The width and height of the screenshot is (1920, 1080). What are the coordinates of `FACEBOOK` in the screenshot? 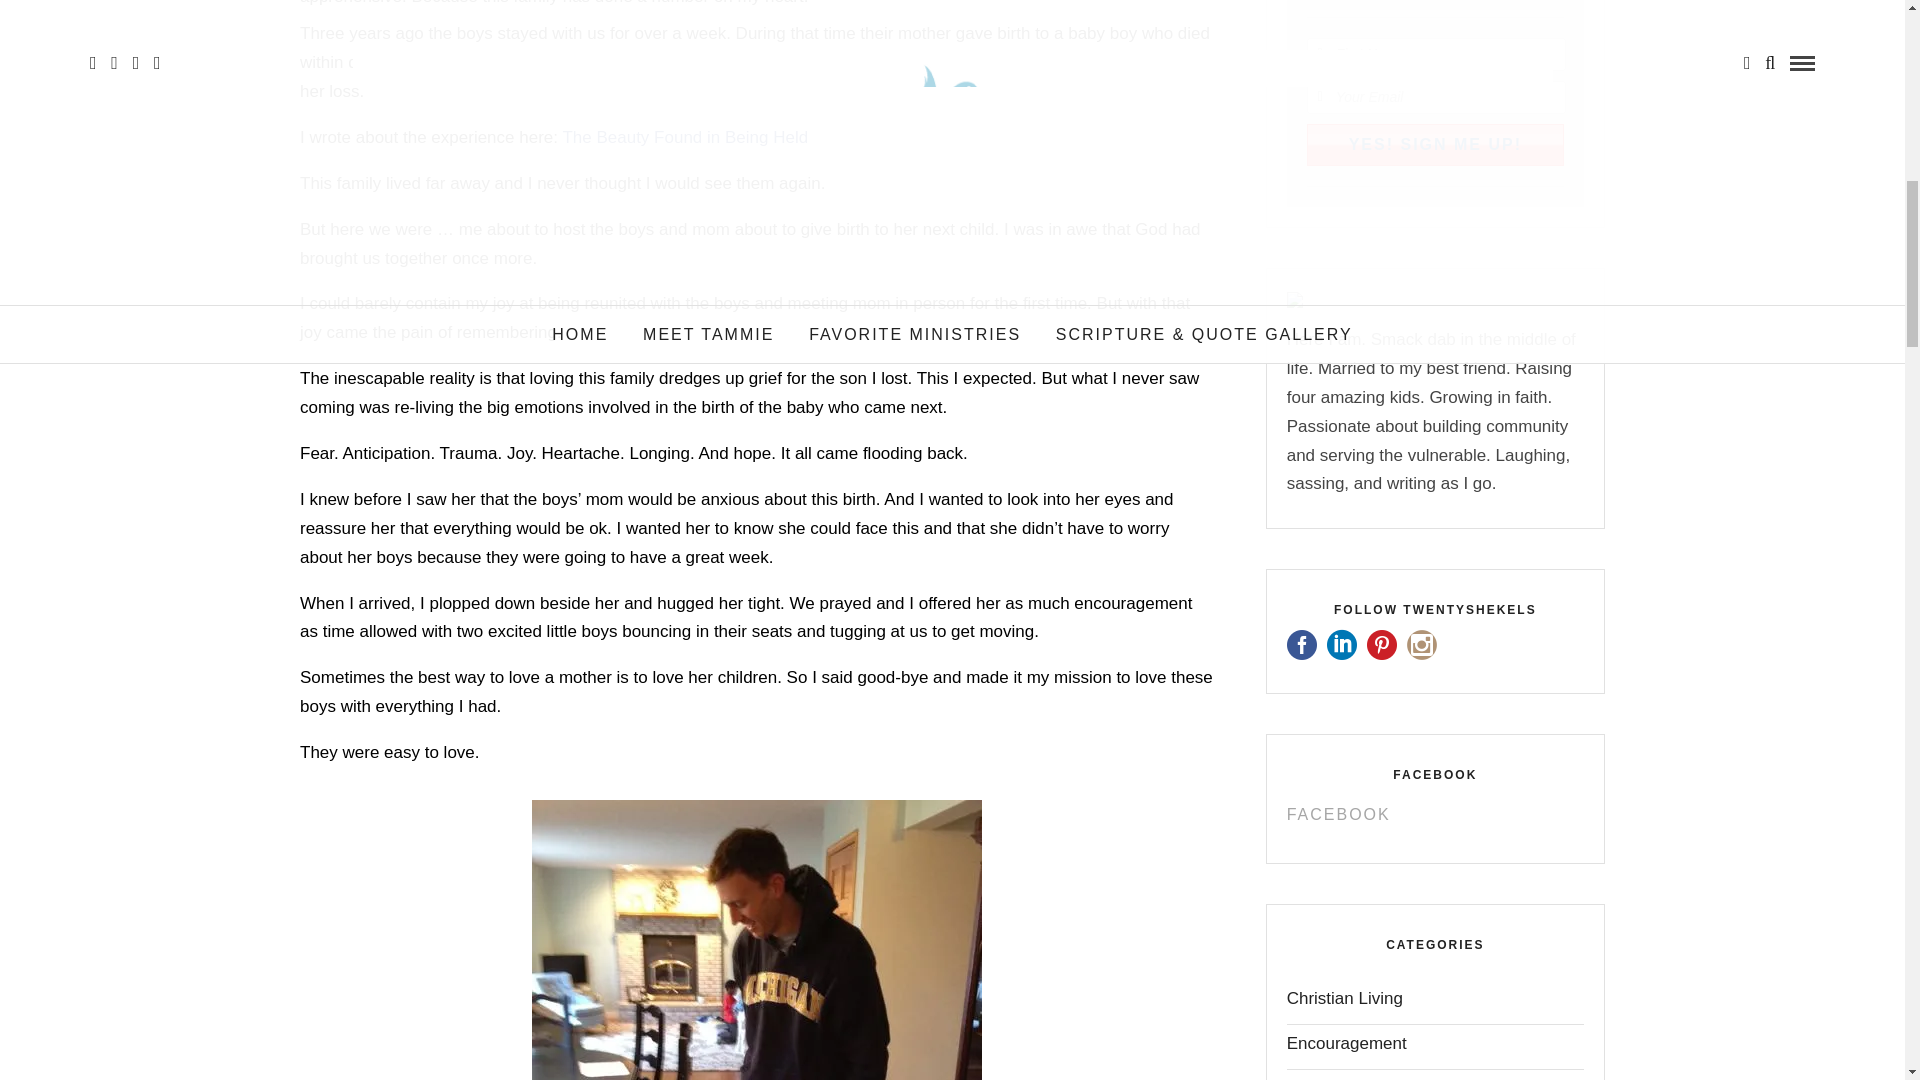 It's located at (1338, 814).